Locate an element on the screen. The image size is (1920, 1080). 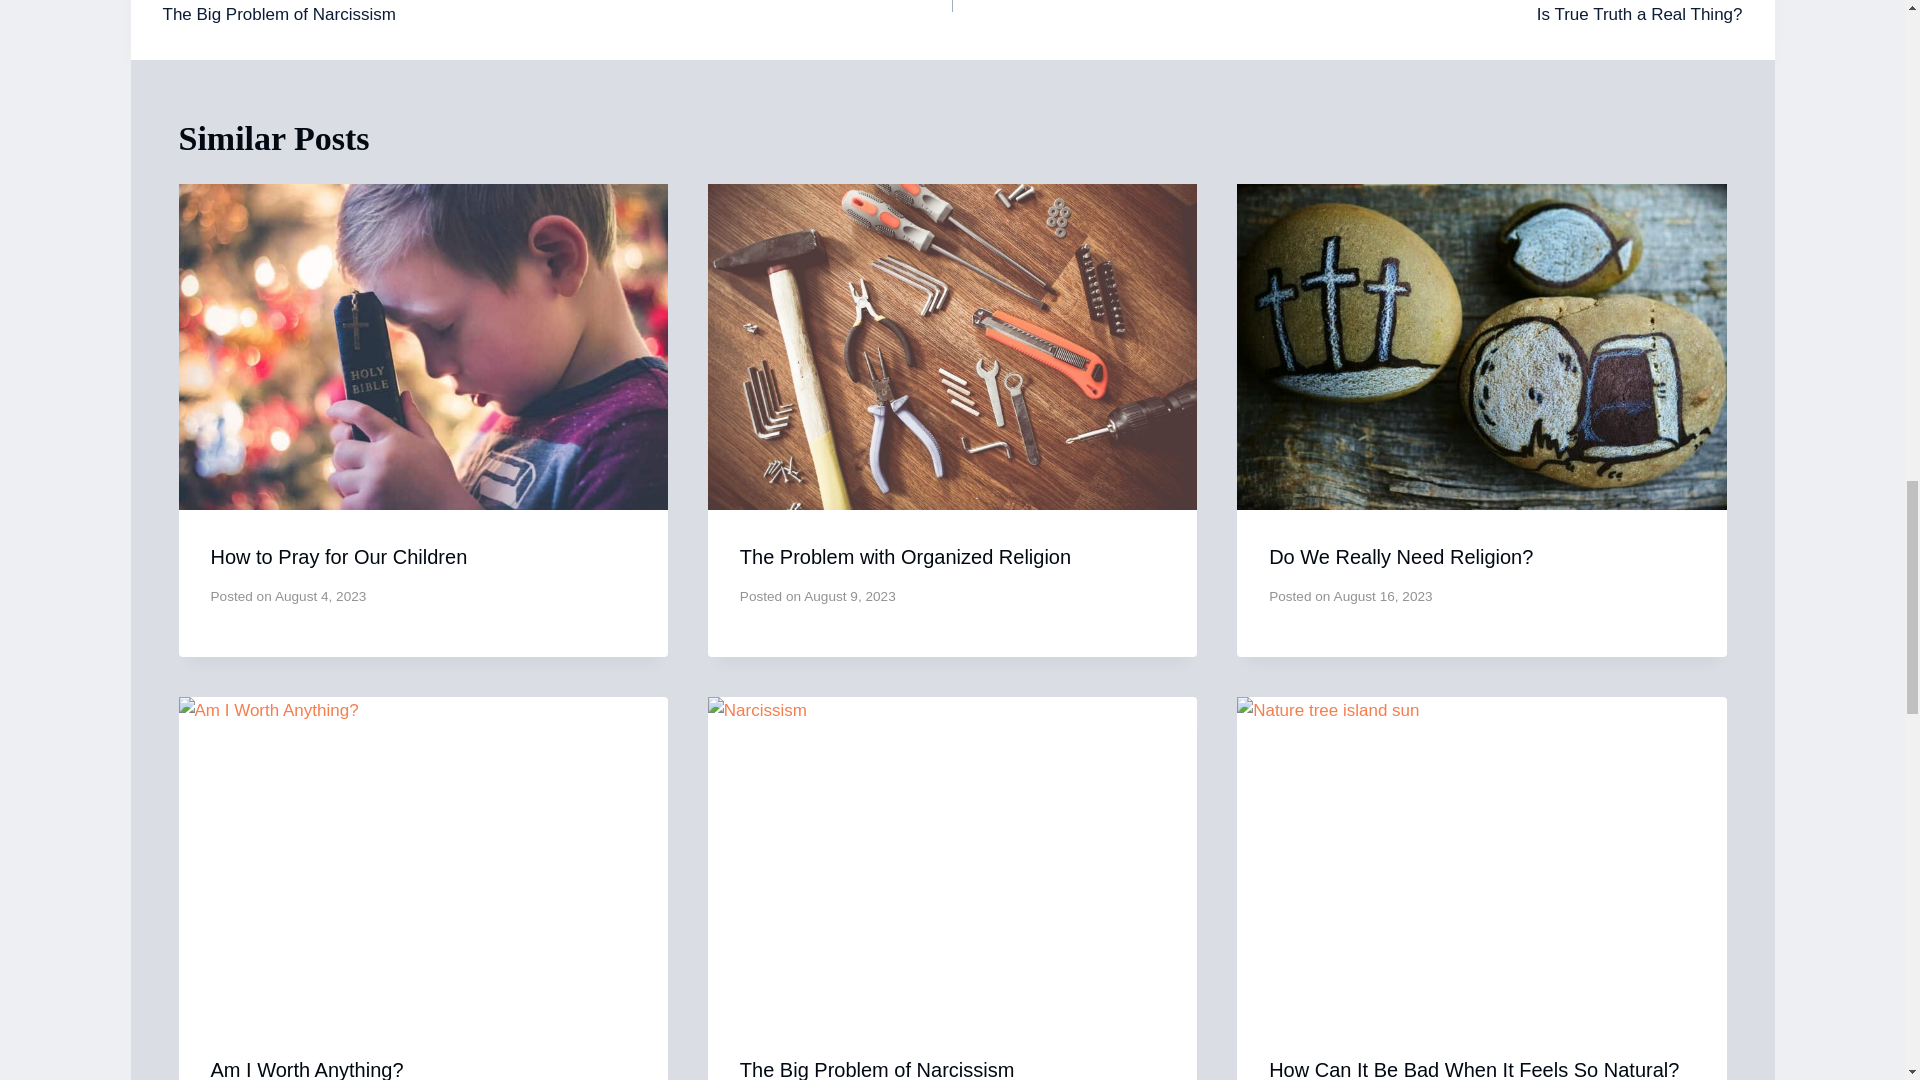
How Can It Be Bad When It Feels So Natural? is located at coordinates (556, 14).